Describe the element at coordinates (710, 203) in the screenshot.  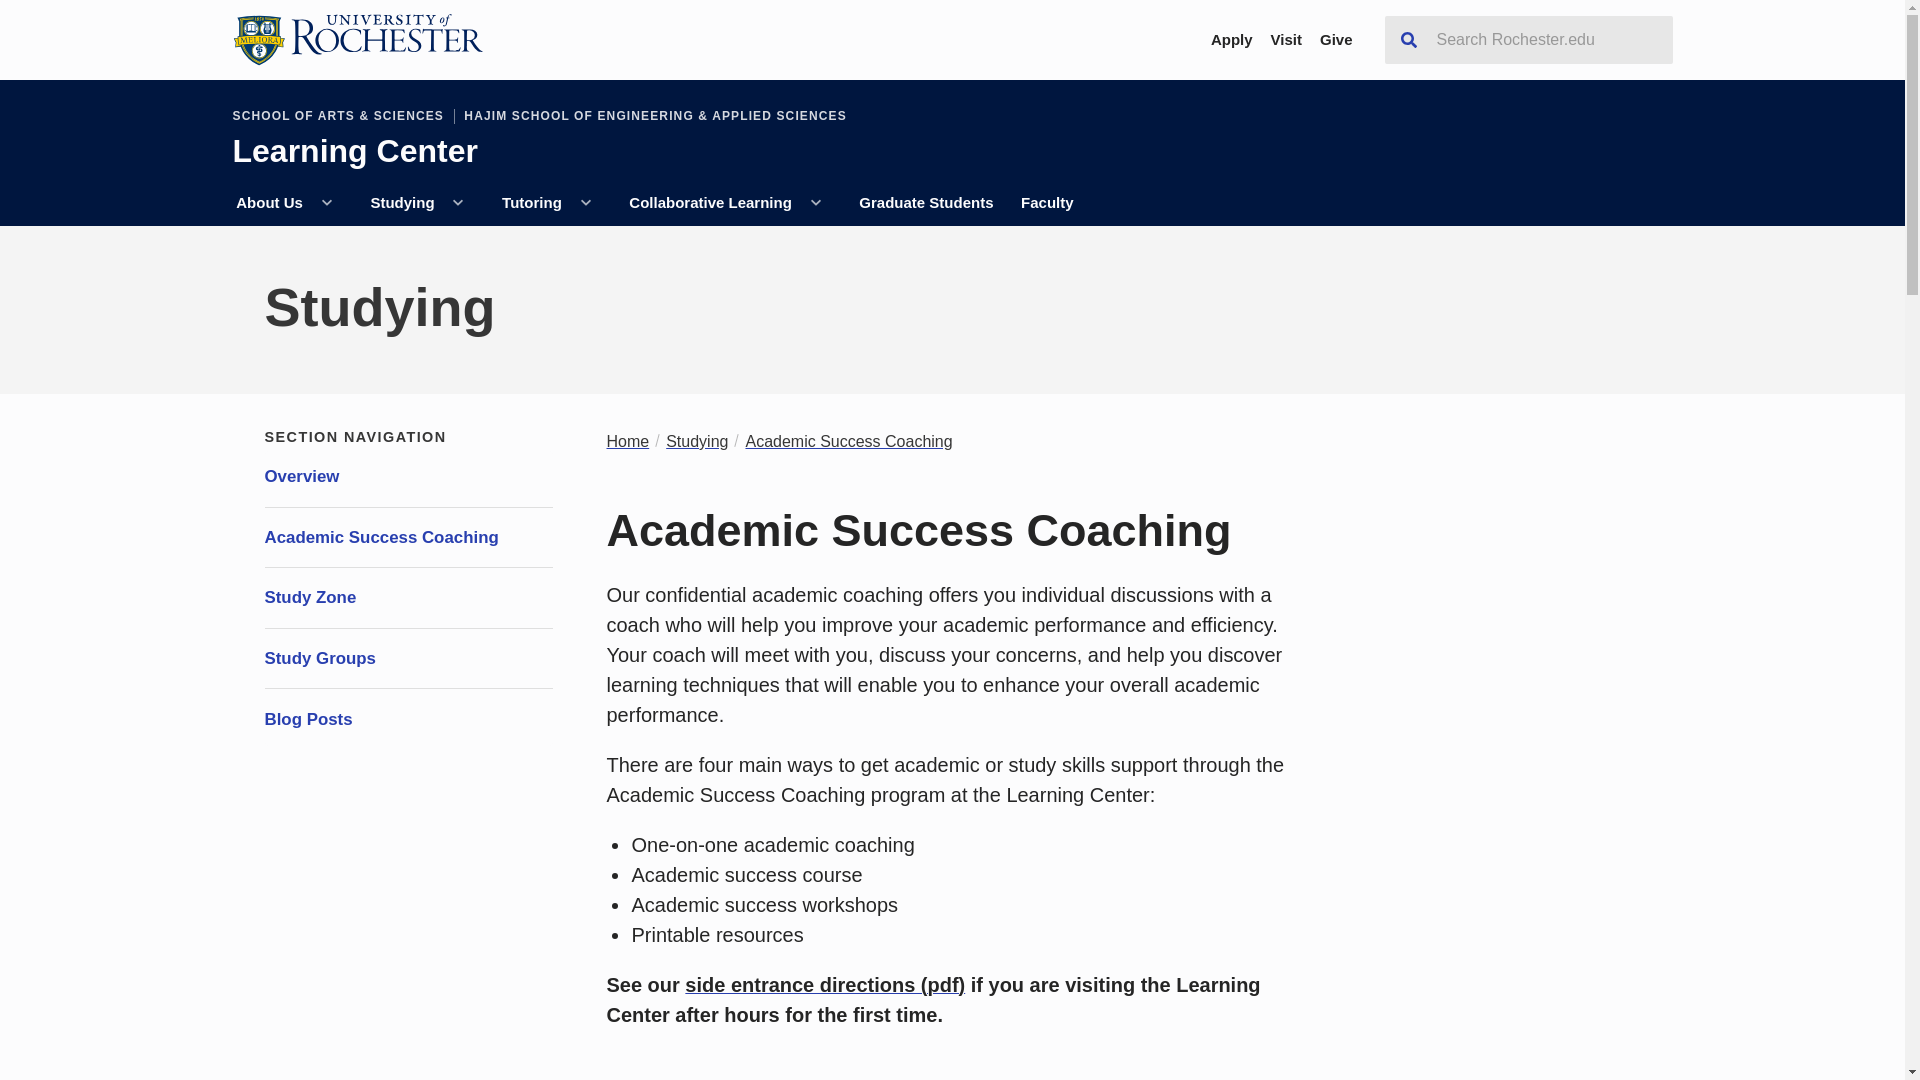
I see `Collaborative Learning` at that location.